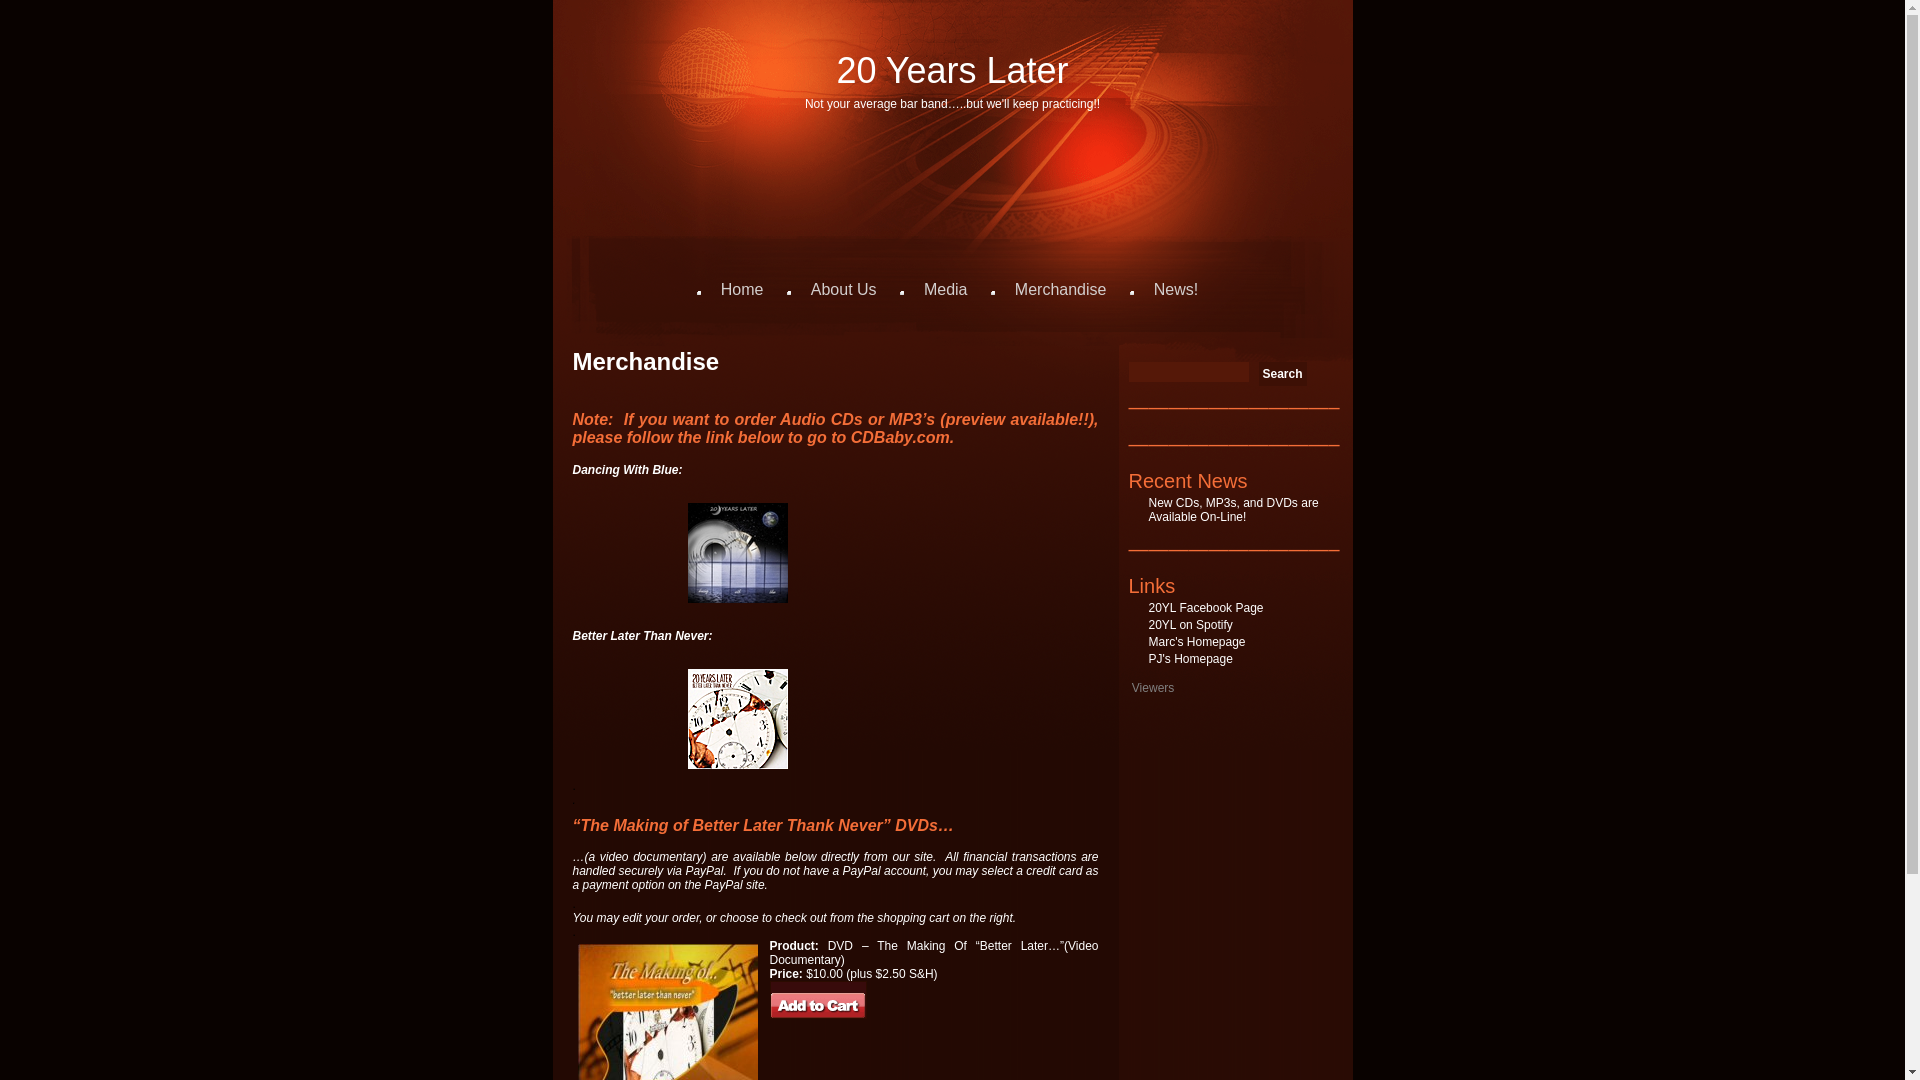 This screenshot has height=1080, width=1920. I want to click on PJ's Homepage, so click(1190, 659).